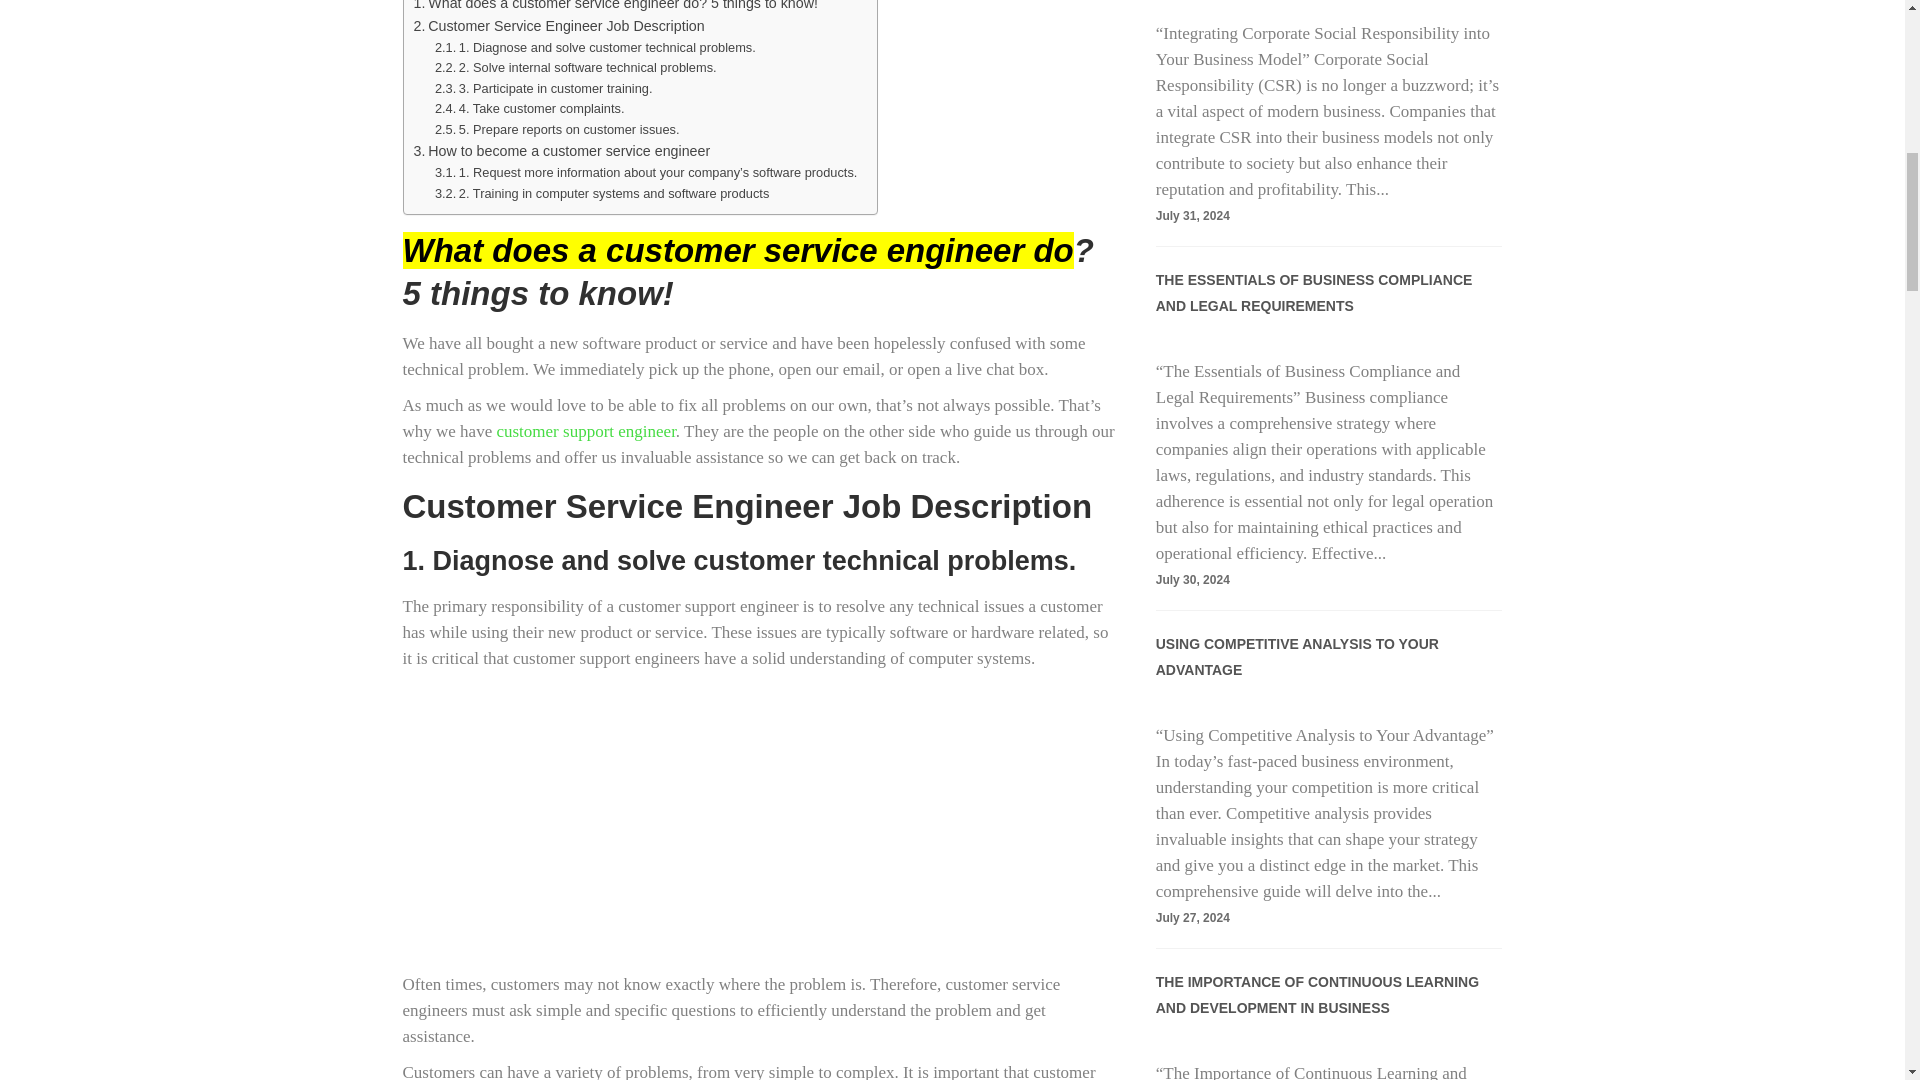  Describe the element at coordinates (530, 109) in the screenshot. I see `4. Take customer complaints.` at that location.